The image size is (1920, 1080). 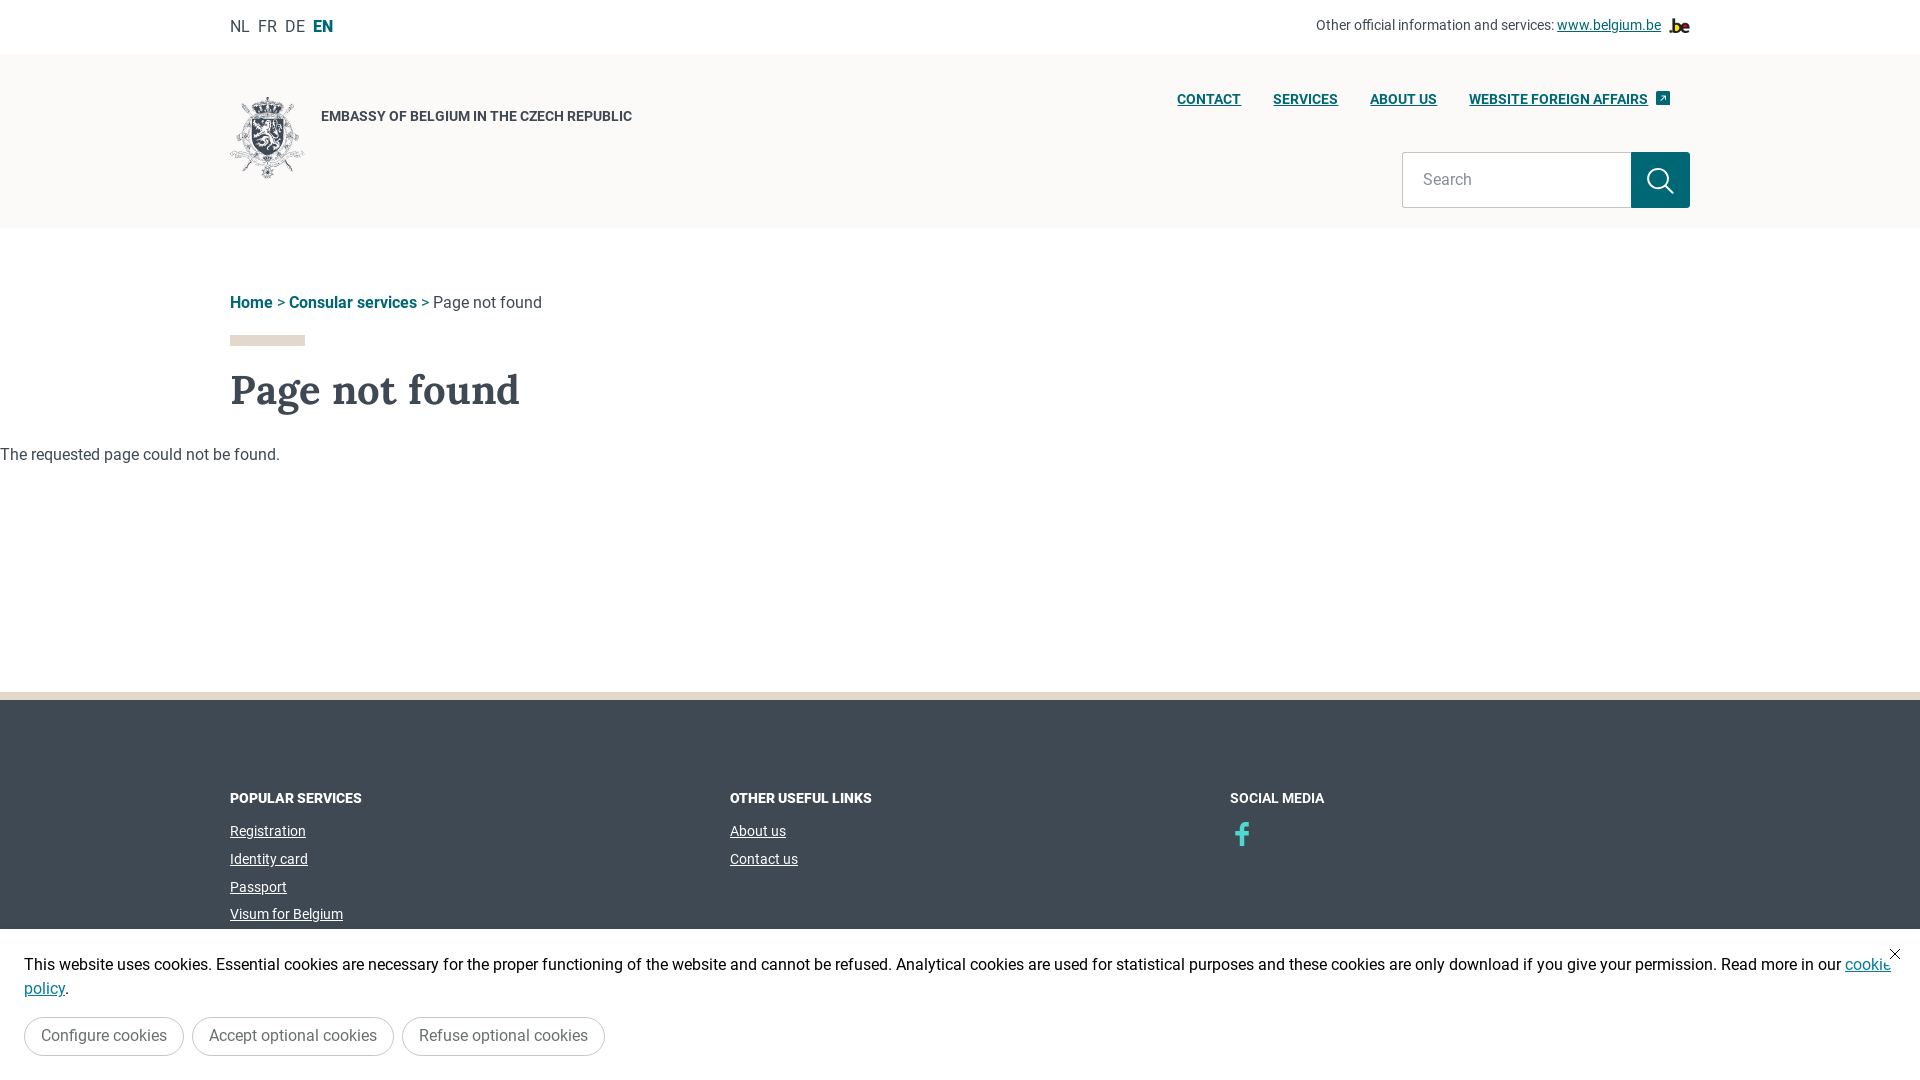 What do you see at coordinates (958, 976) in the screenshot?
I see `cookie policy` at bounding box center [958, 976].